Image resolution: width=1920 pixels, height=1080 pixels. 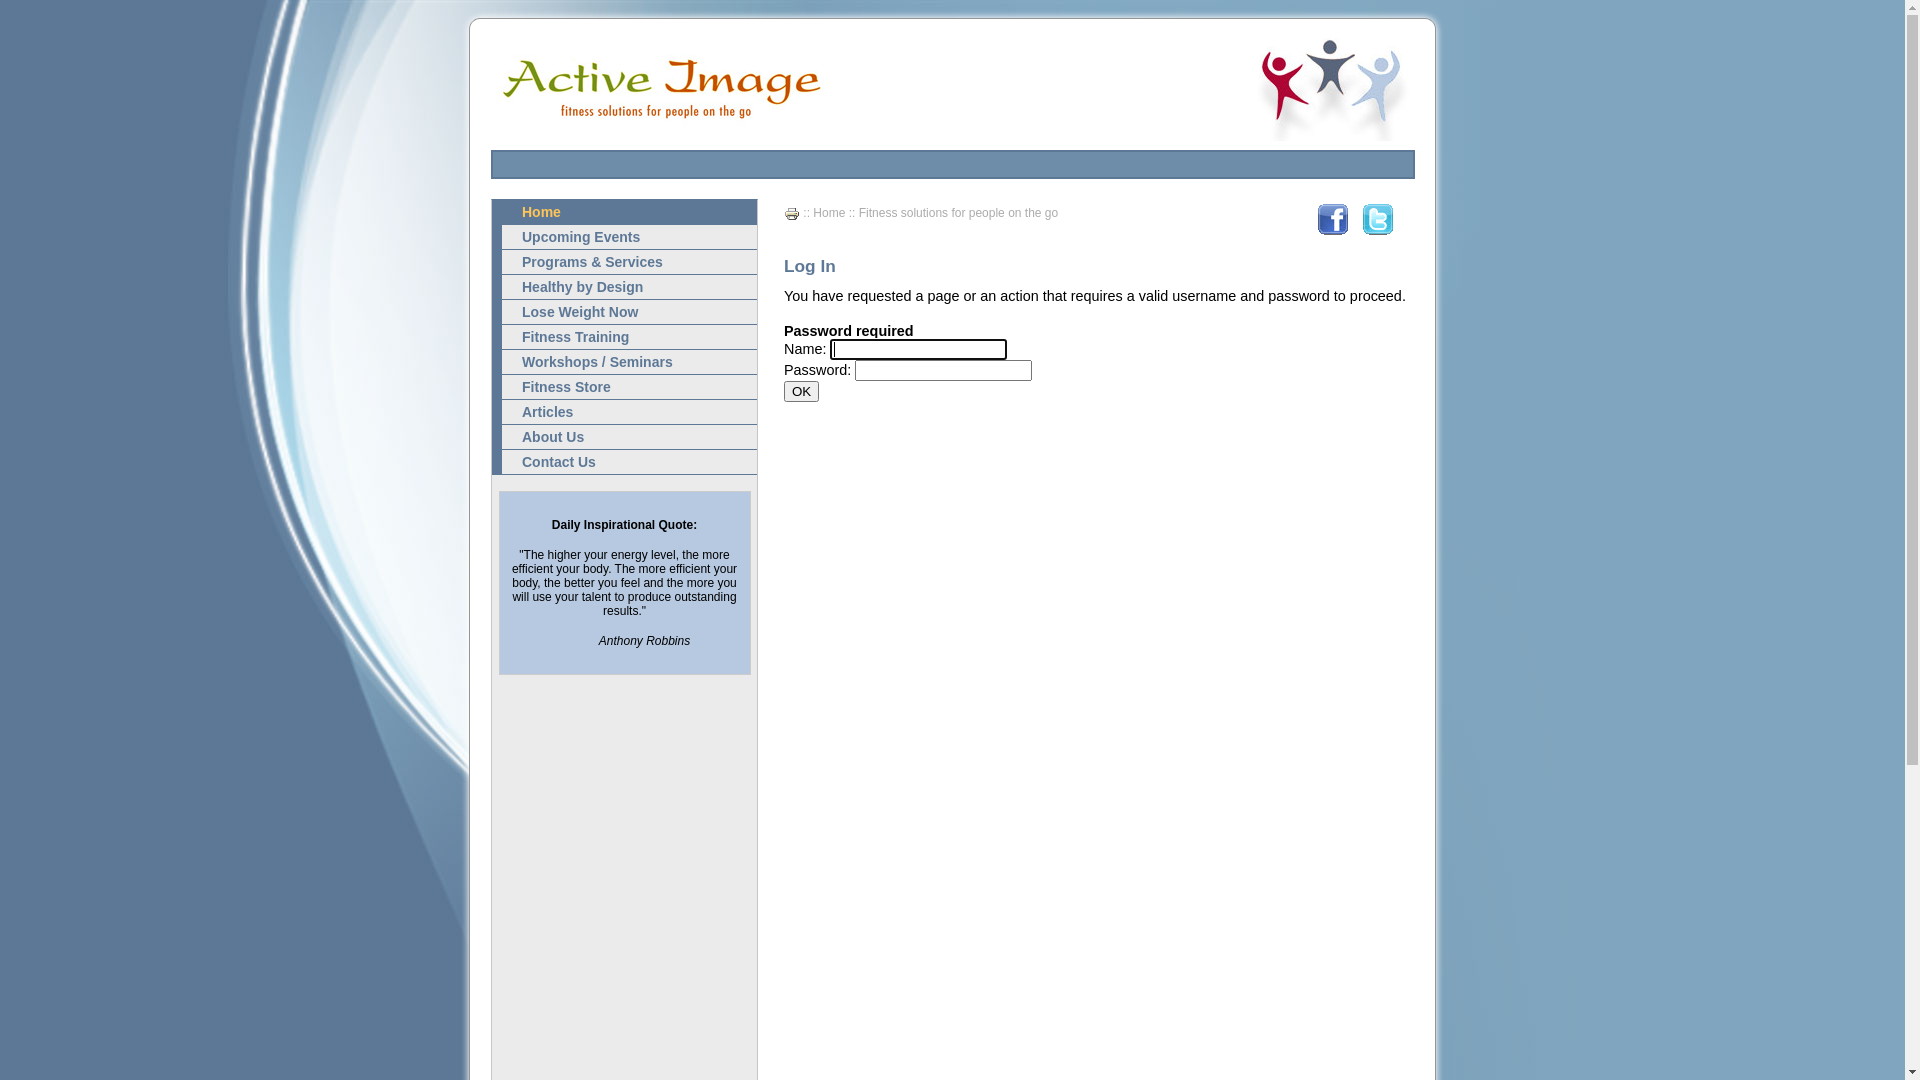 I want to click on Programs & Services, so click(x=624, y=262).